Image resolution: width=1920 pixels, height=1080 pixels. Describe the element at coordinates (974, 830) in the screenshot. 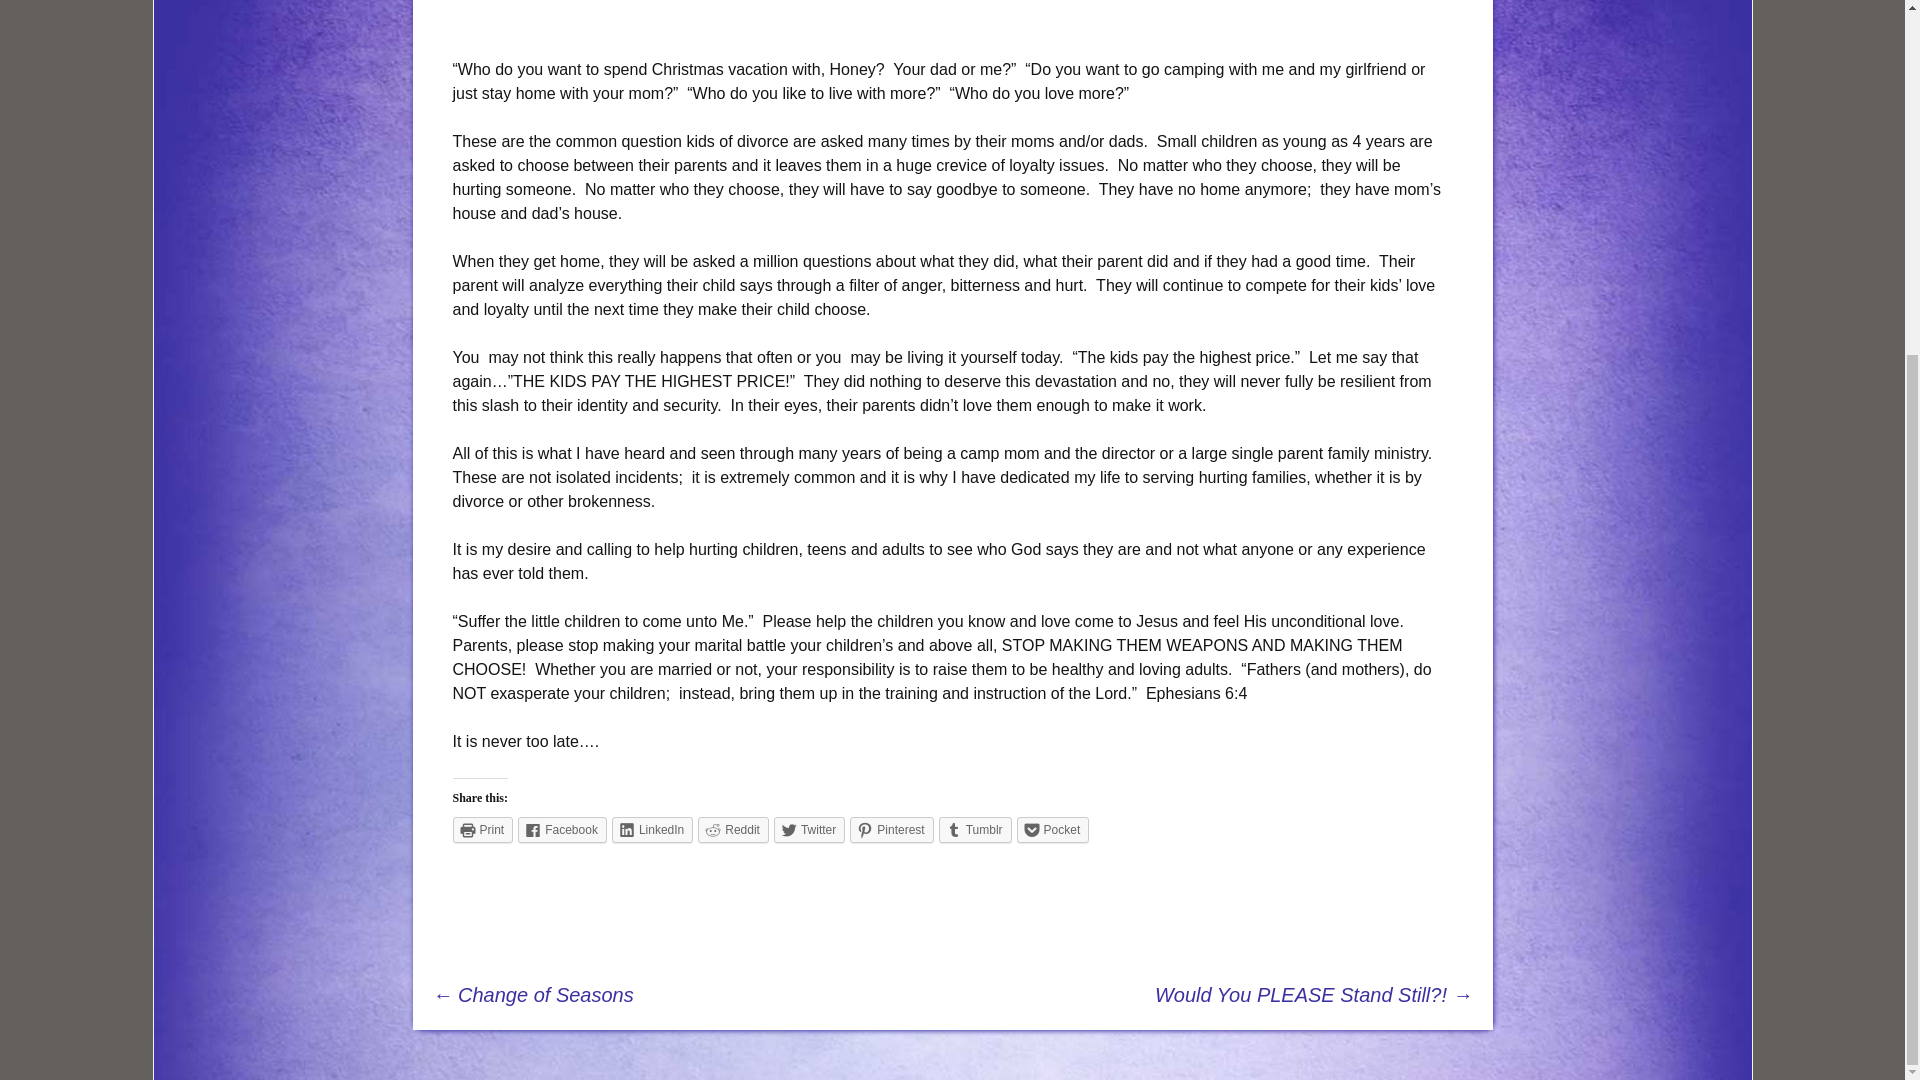

I see `Click to share on Tumblr` at that location.